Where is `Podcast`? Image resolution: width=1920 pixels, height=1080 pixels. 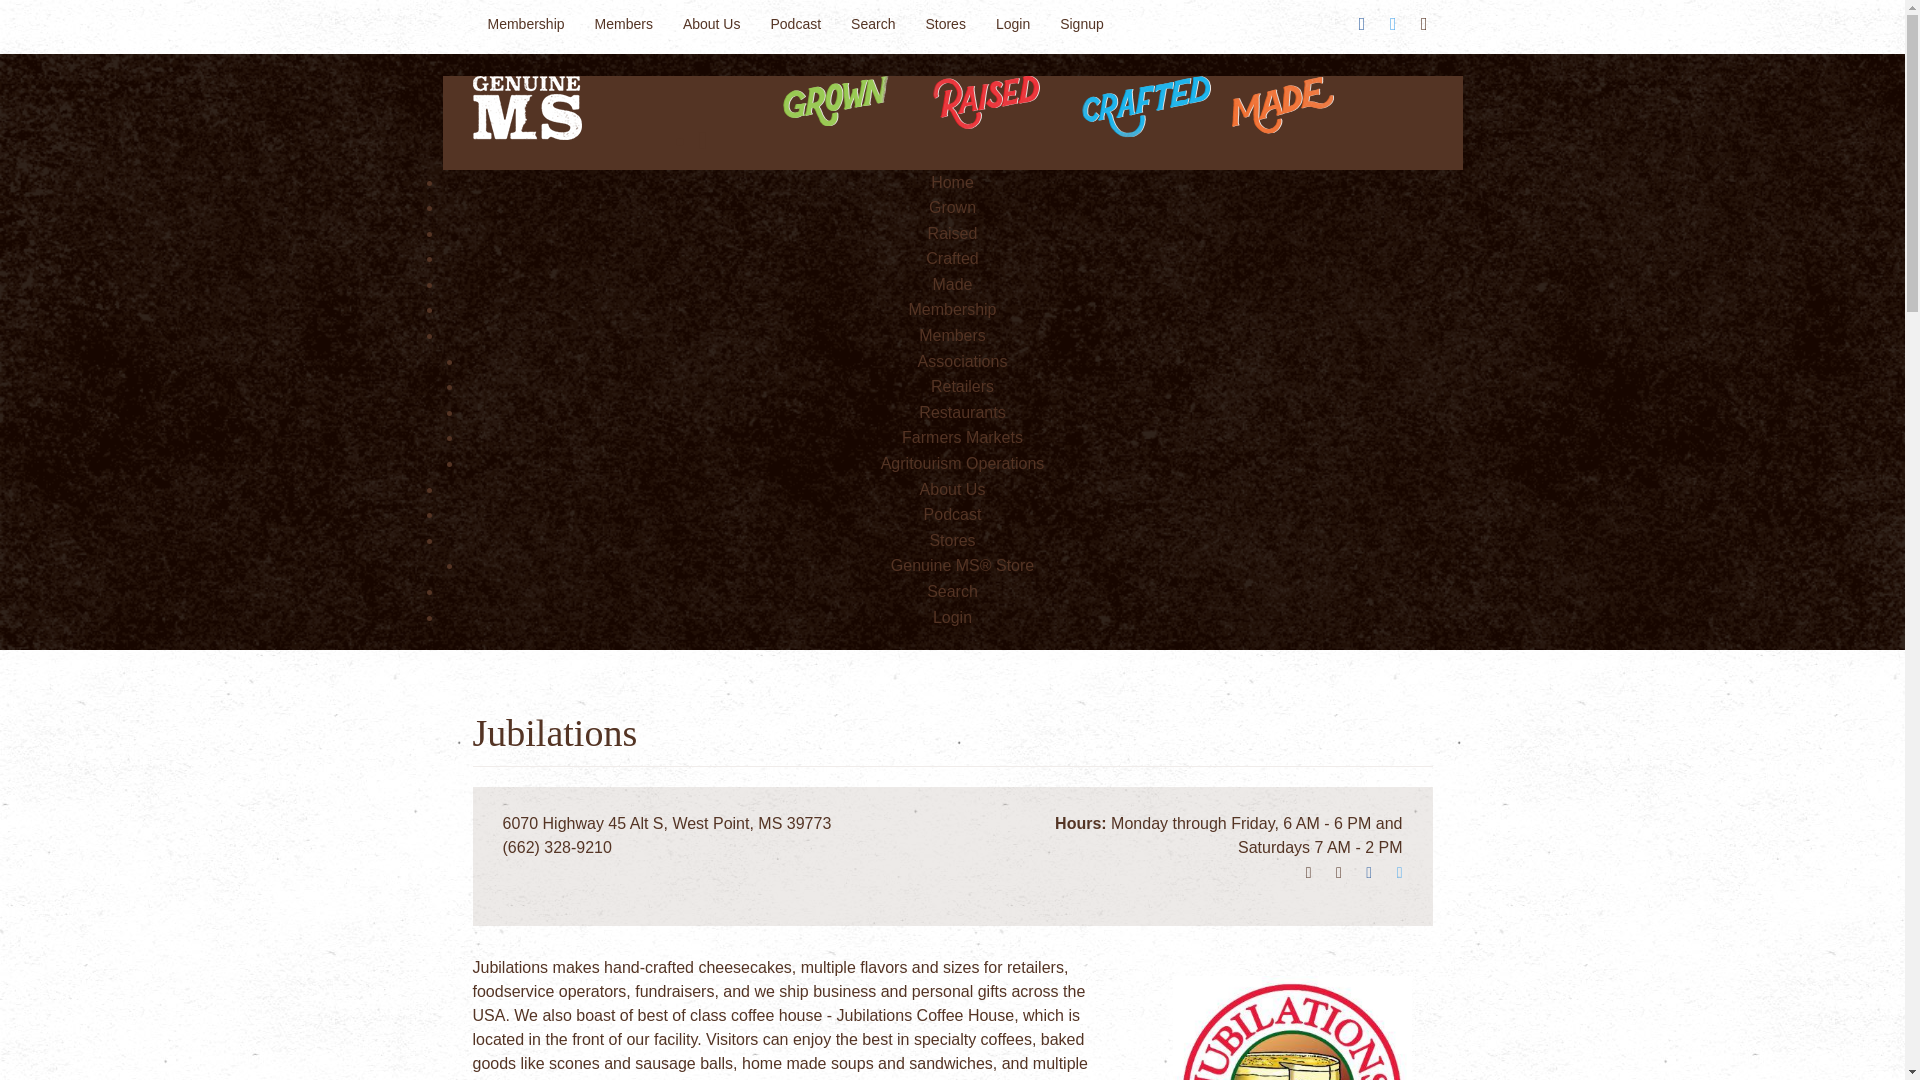 Podcast is located at coordinates (794, 24).